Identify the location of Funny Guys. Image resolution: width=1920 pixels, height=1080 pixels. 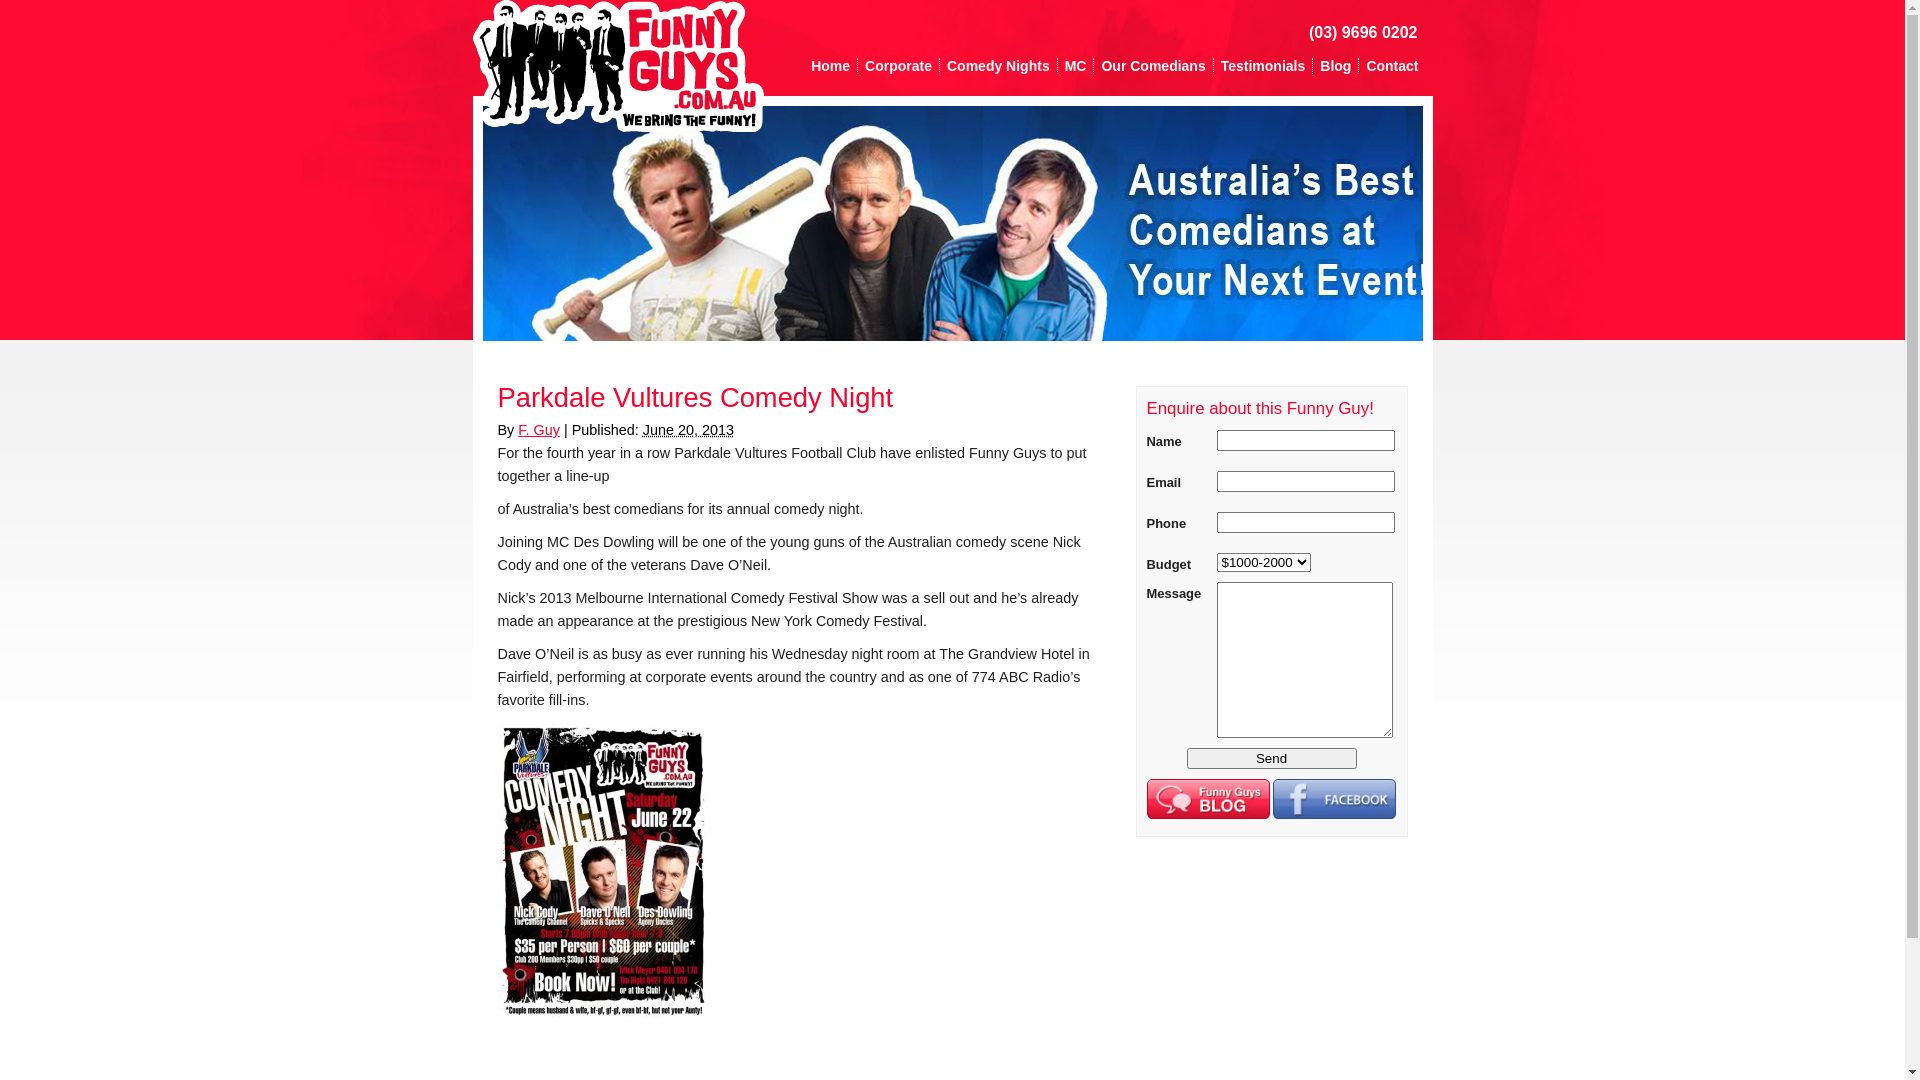
(618, 66).